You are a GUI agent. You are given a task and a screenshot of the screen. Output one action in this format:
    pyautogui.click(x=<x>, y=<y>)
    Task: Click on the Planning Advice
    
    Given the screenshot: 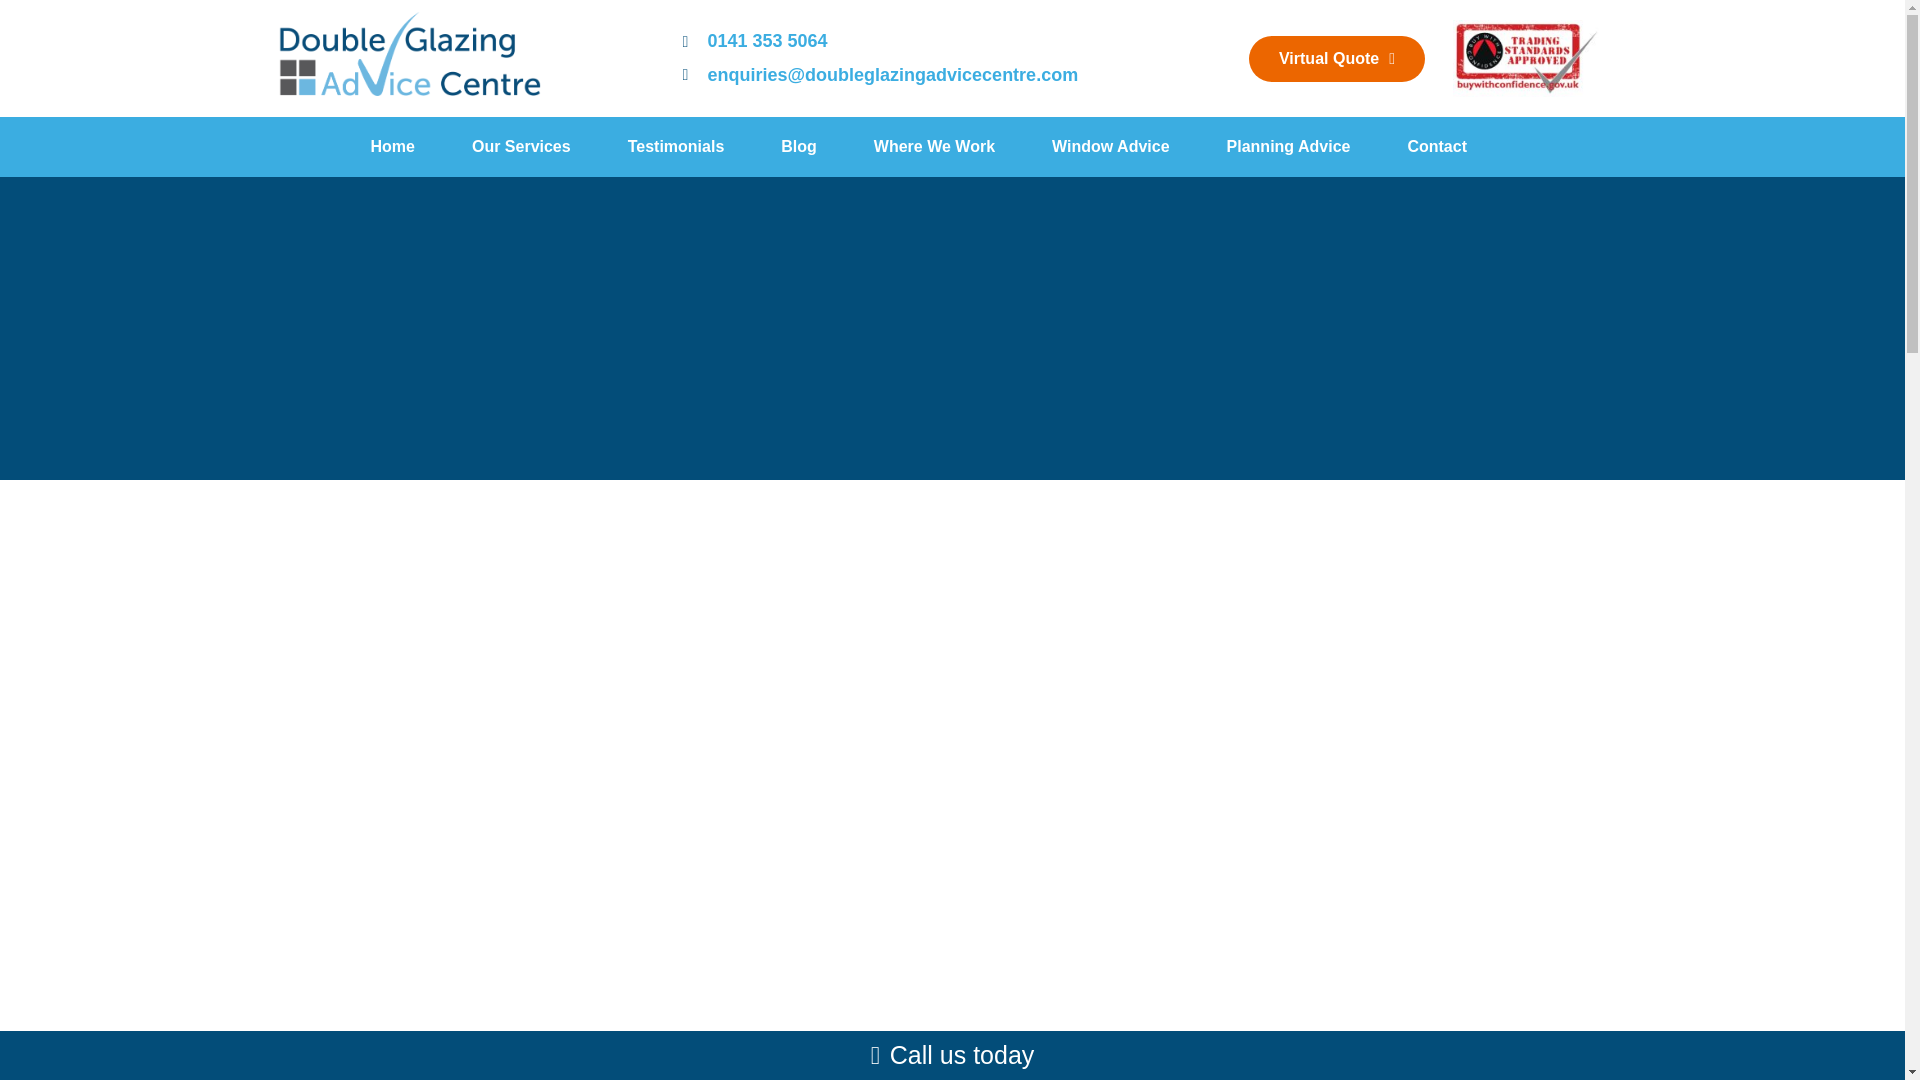 What is the action you would take?
    pyautogui.click(x=1288, y=146)
    